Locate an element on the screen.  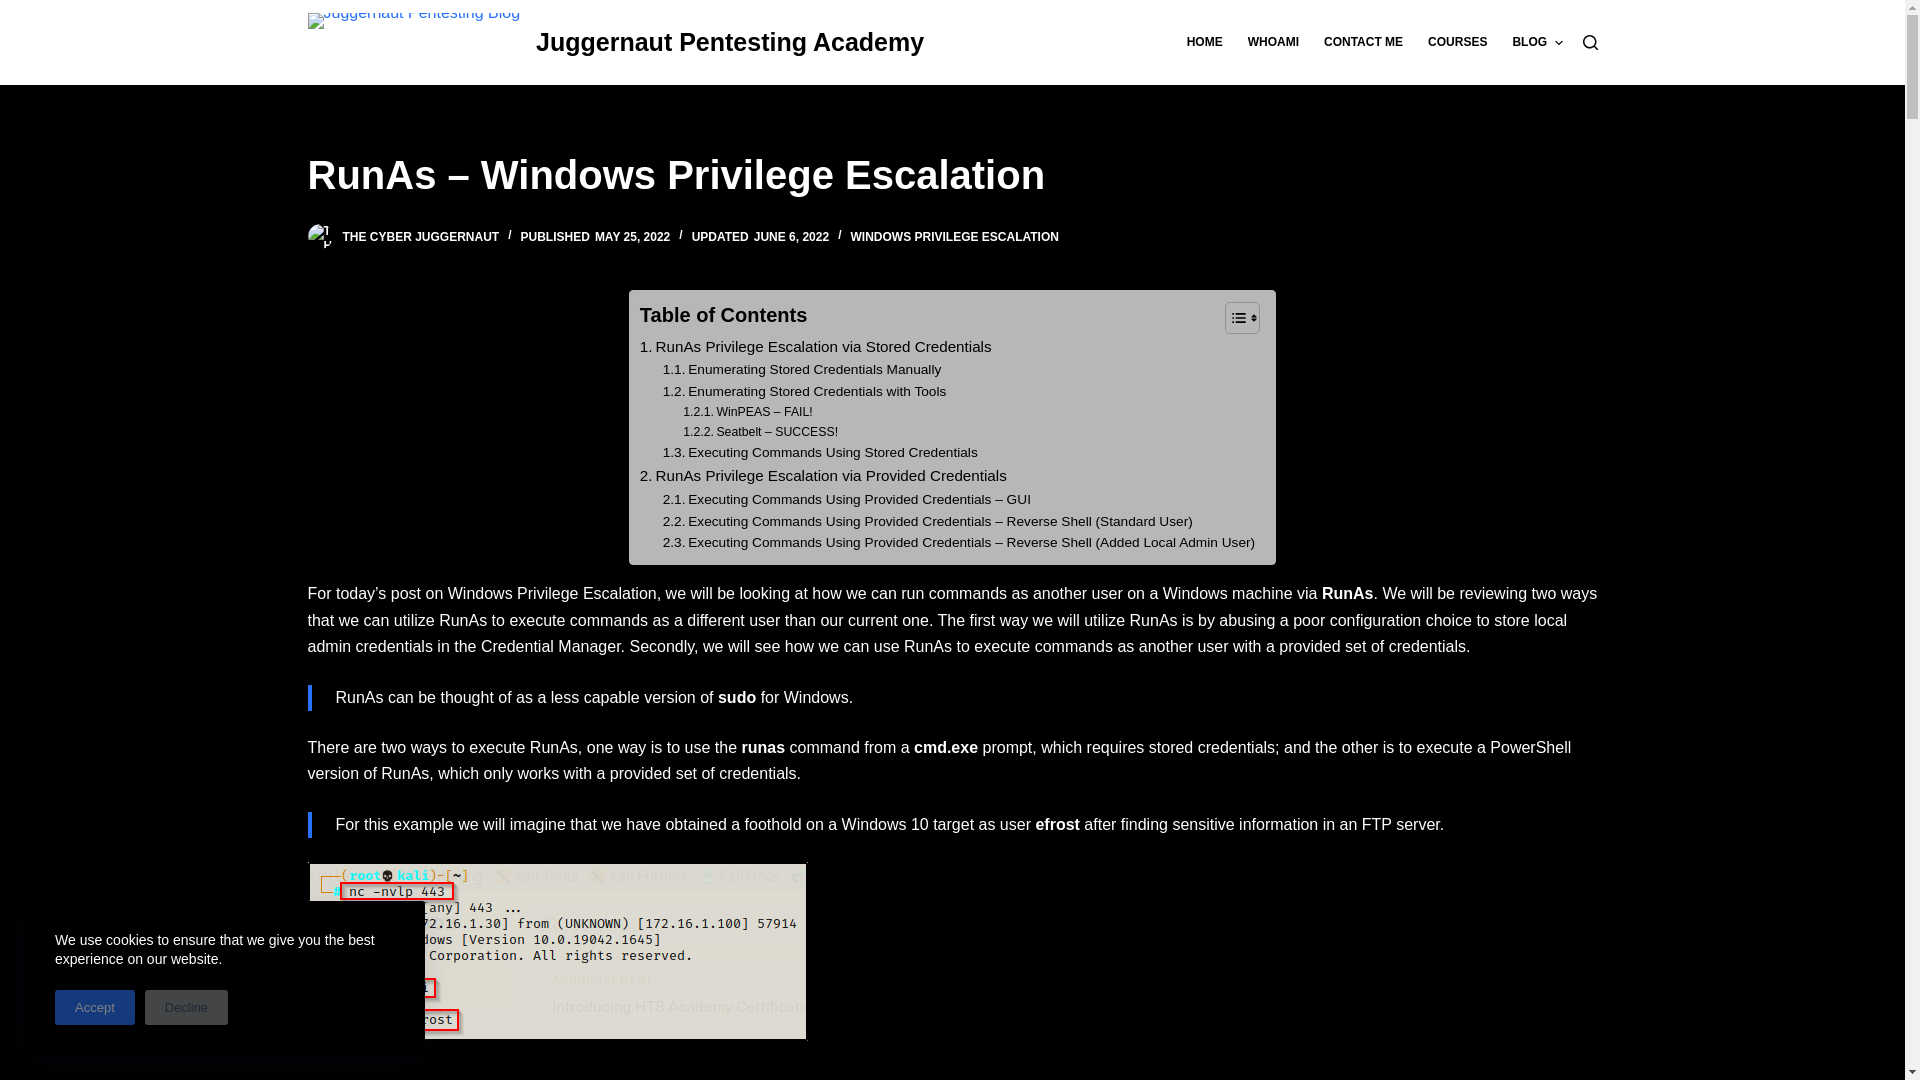
Decline is located at coordinates (186, 1007).